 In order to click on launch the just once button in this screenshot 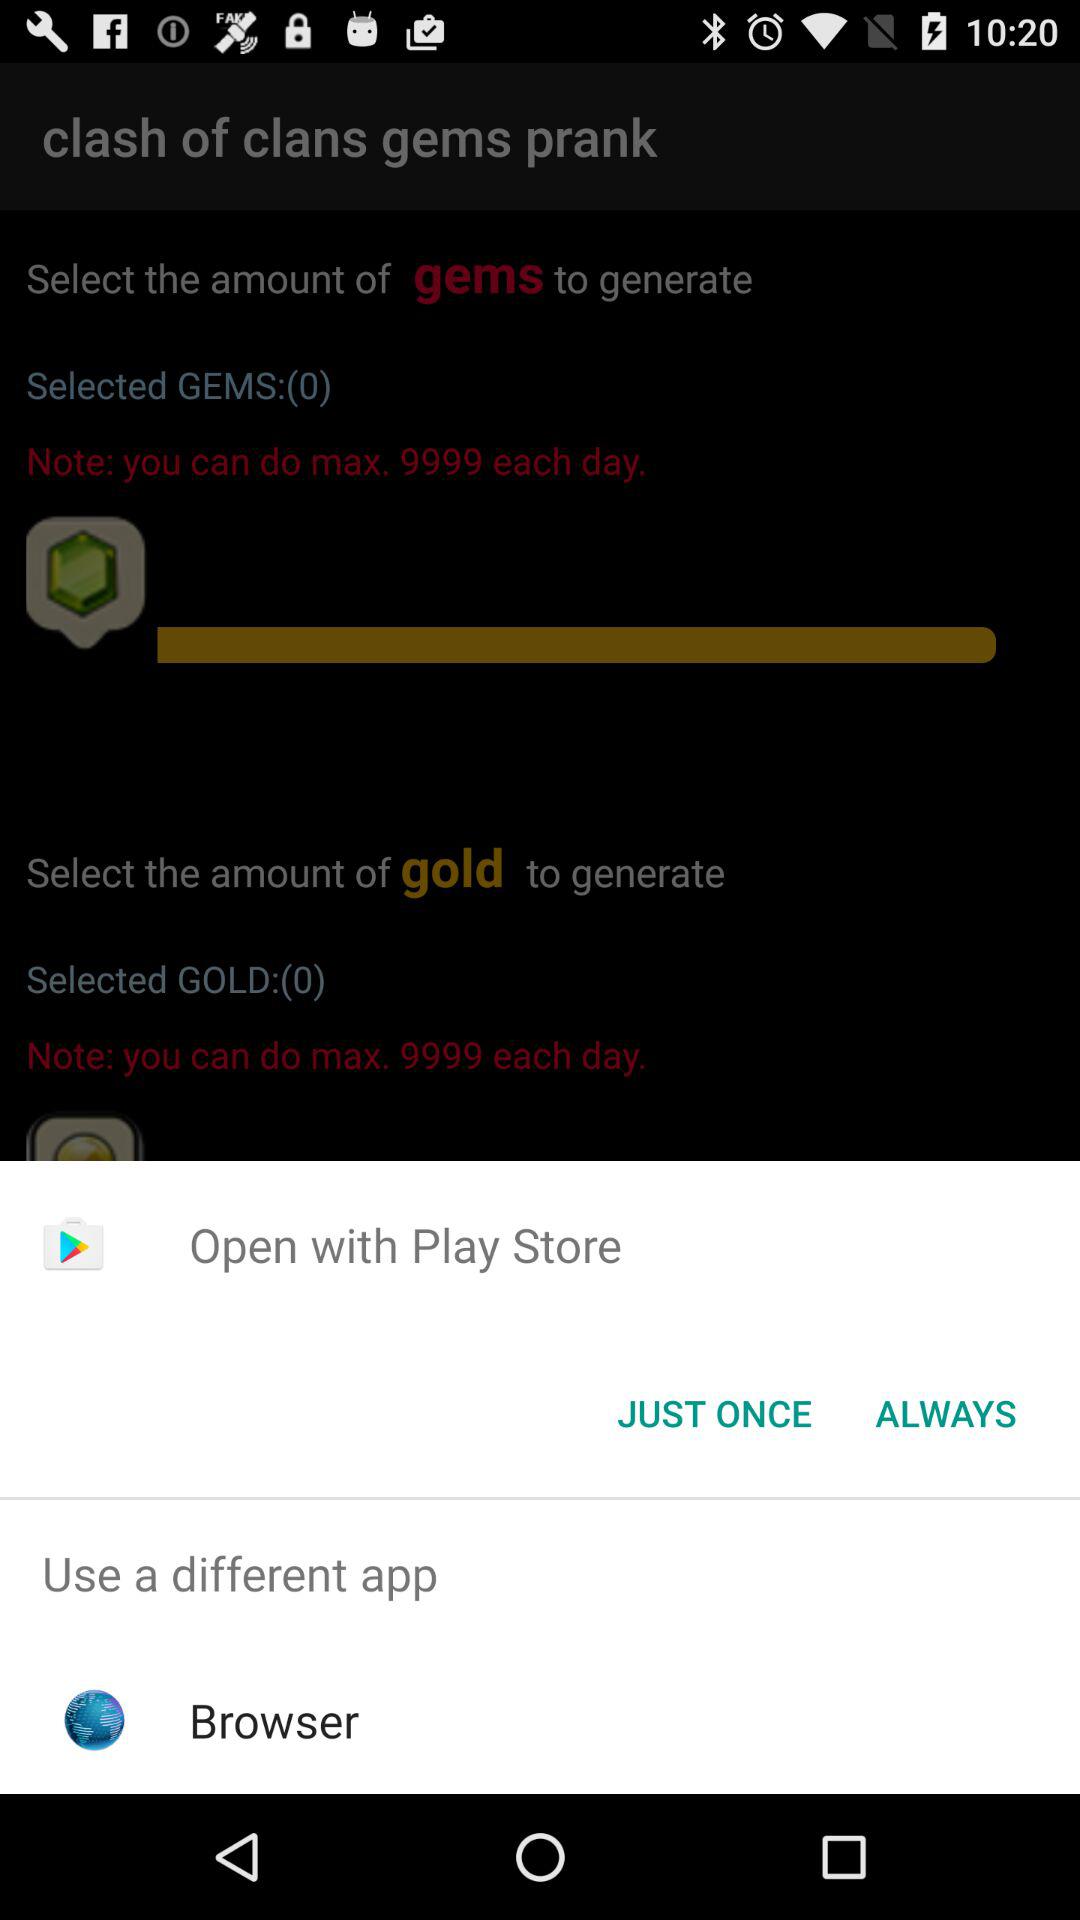, I will do `click(714, 1413)`.